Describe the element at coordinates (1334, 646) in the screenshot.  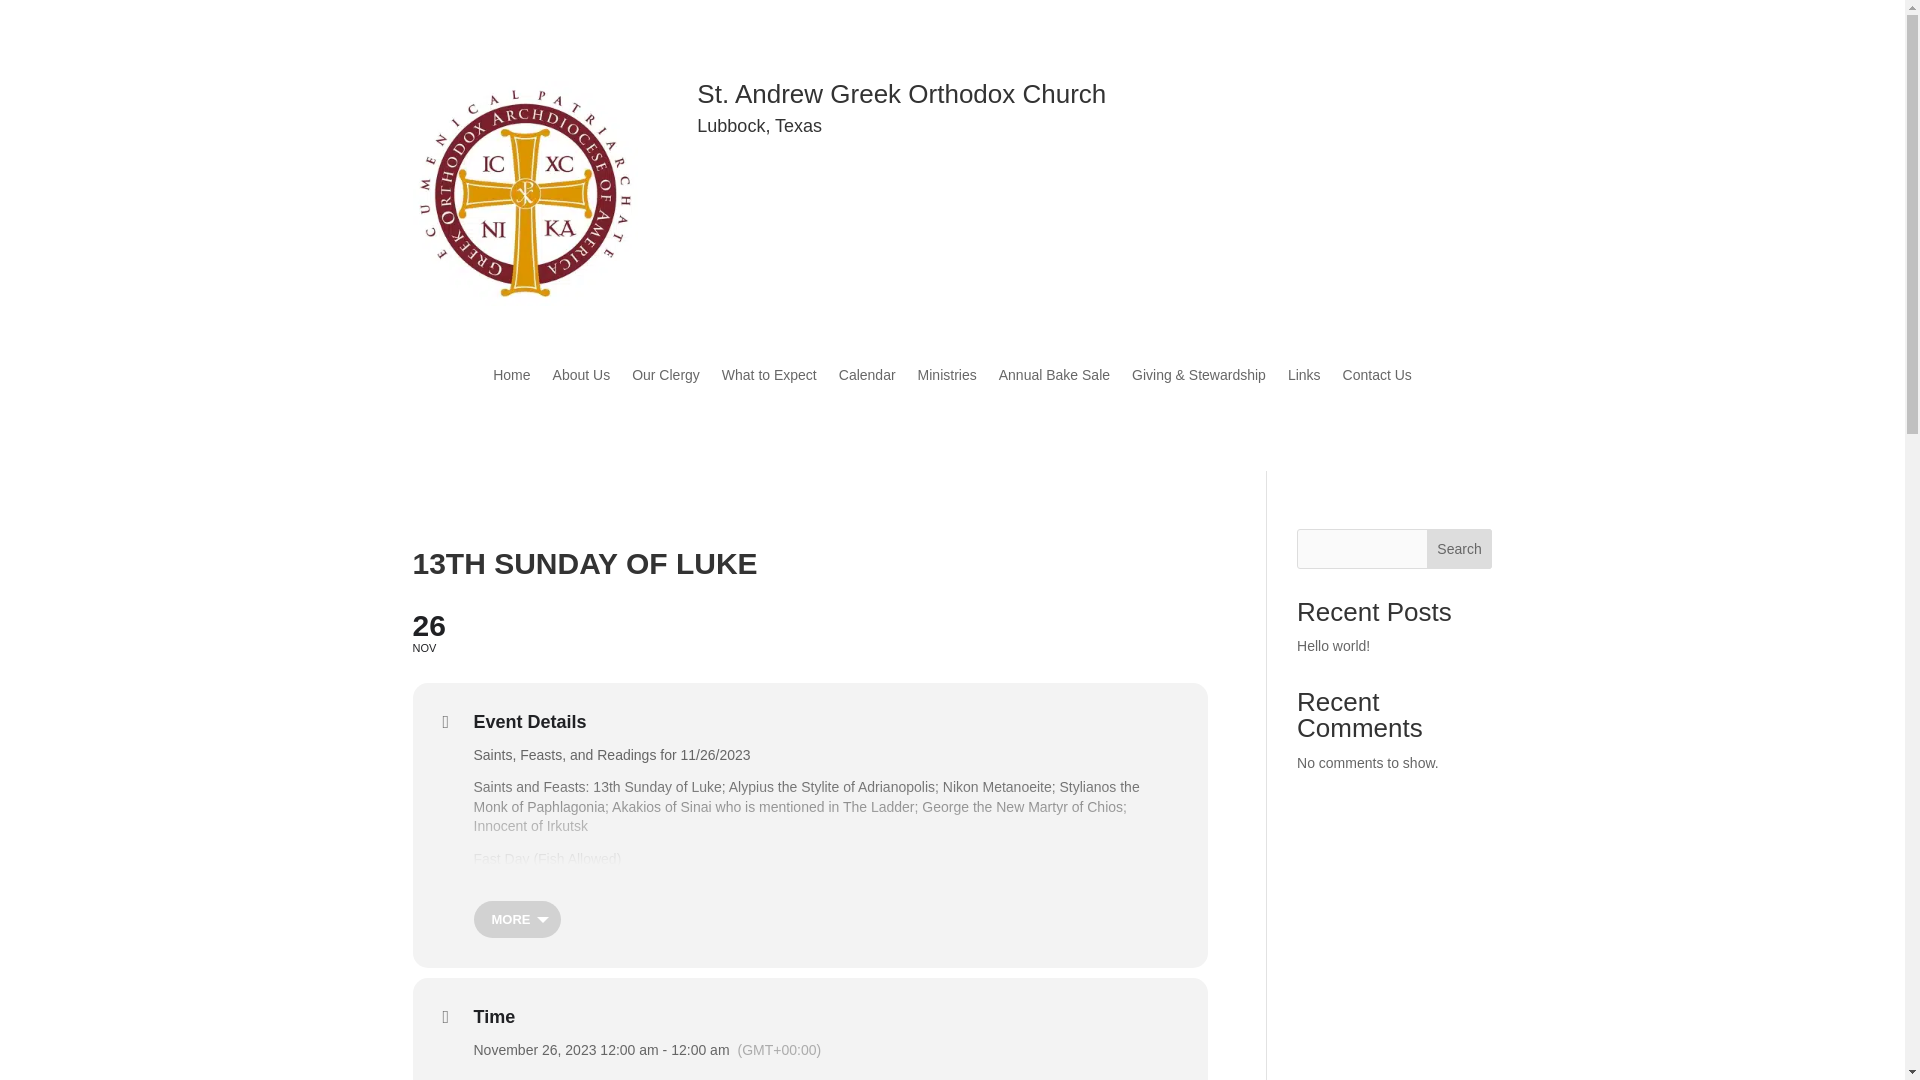
I see `Annual Bake Sale` at that location.